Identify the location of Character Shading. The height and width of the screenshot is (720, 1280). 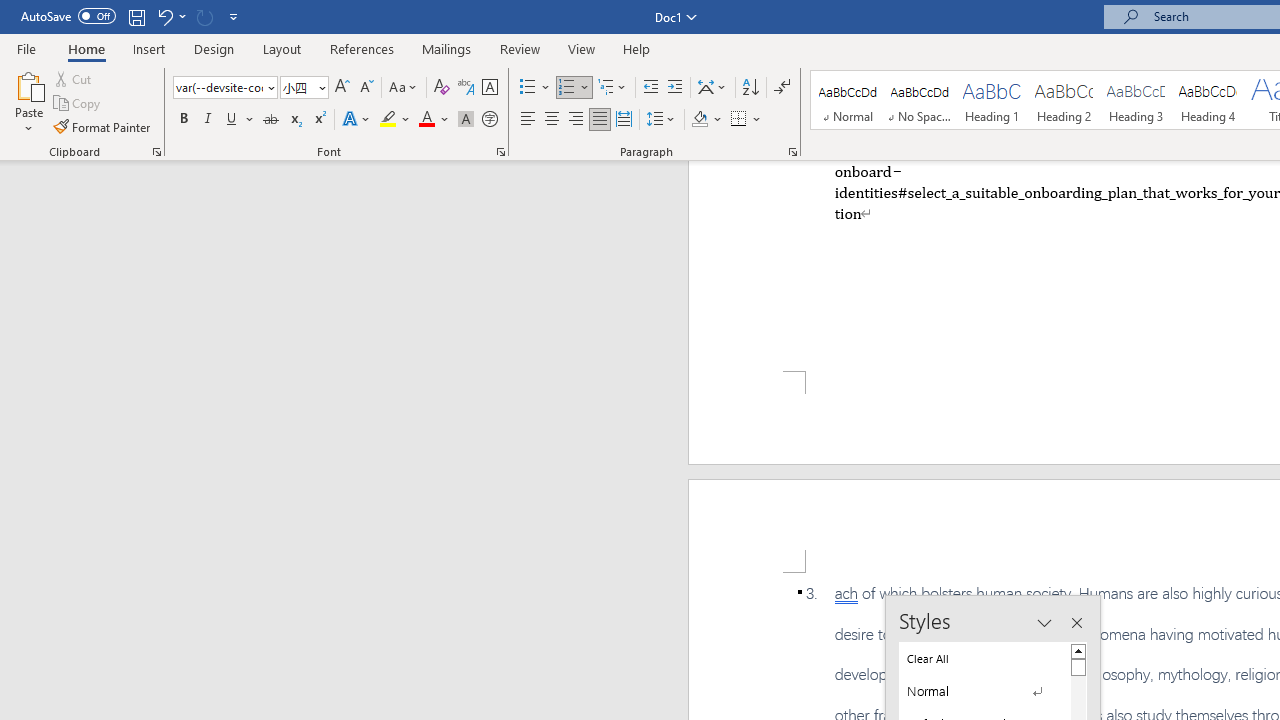
(466, 120).